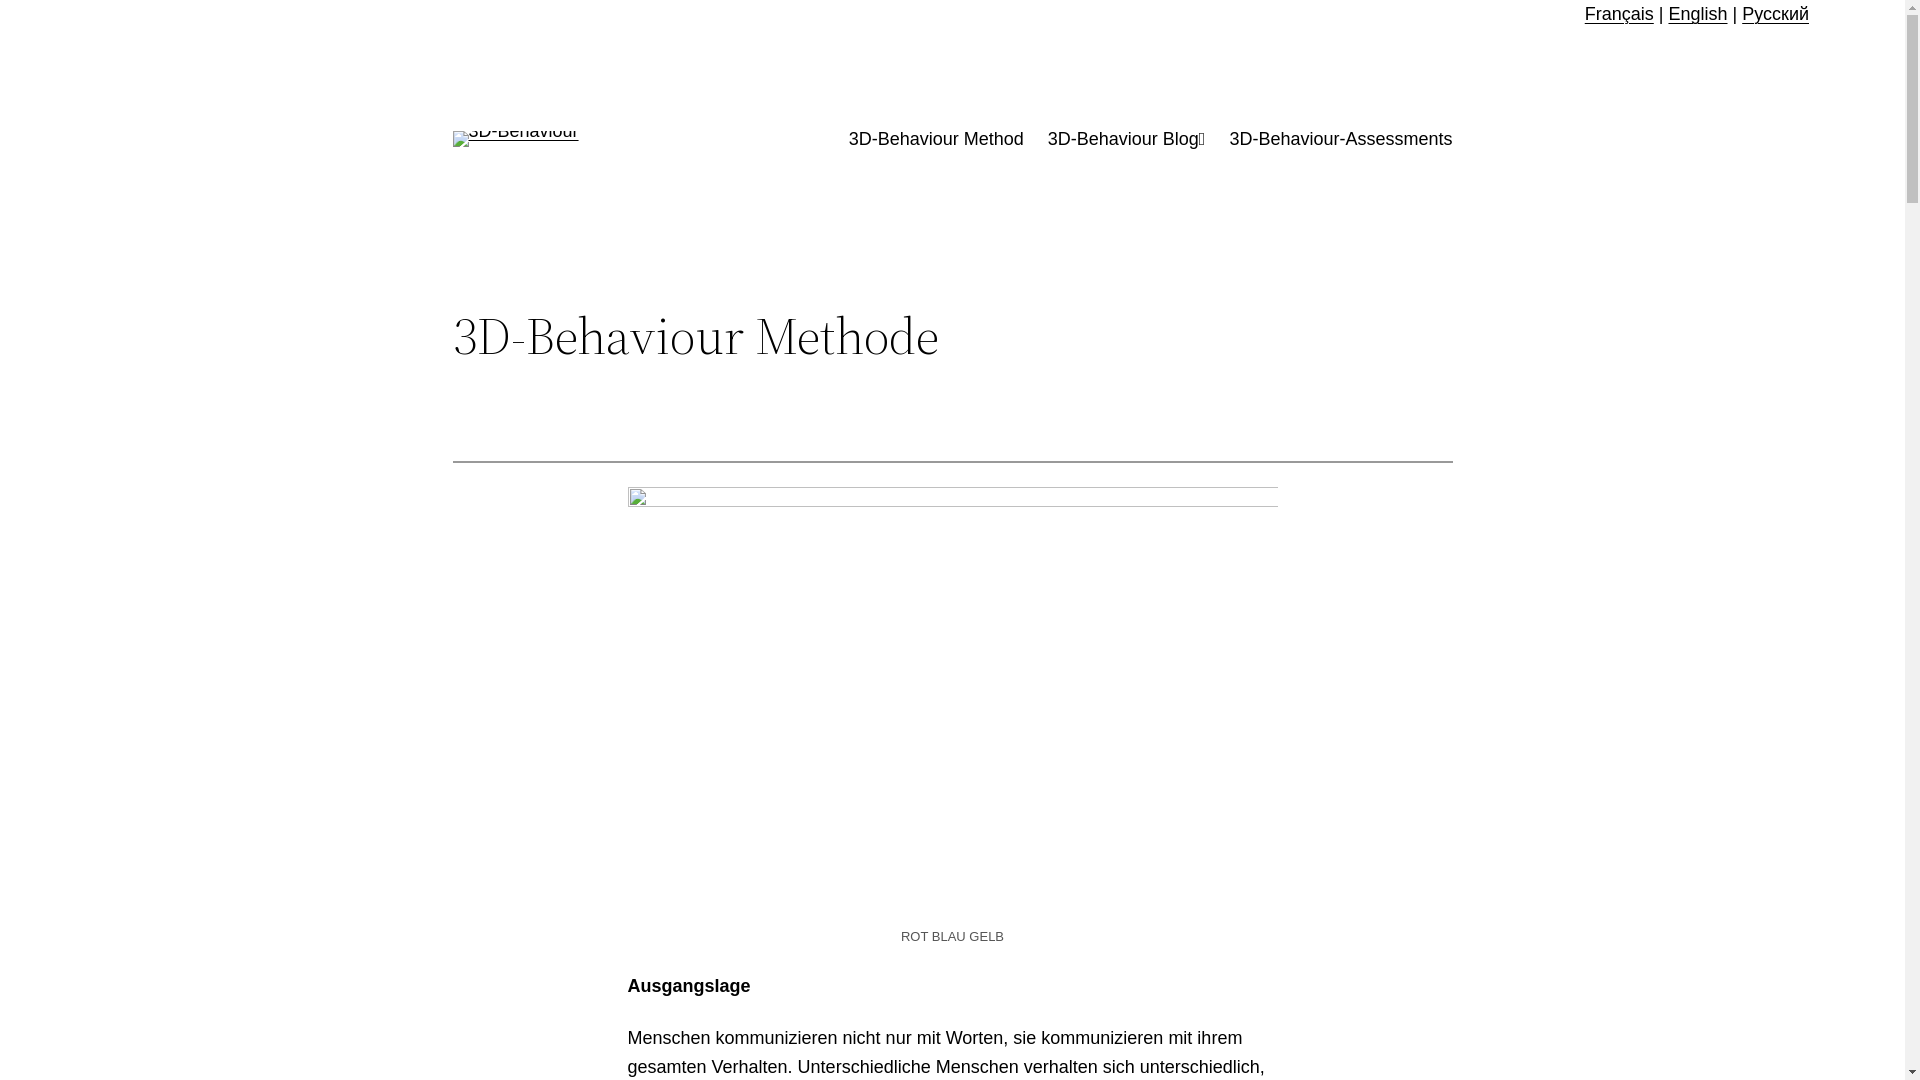 This screenshot has width=1920, height=1080. Describe the element at coordinates (936, 140) in the screenshot. I see `3D-Behaviour Method` at that location.